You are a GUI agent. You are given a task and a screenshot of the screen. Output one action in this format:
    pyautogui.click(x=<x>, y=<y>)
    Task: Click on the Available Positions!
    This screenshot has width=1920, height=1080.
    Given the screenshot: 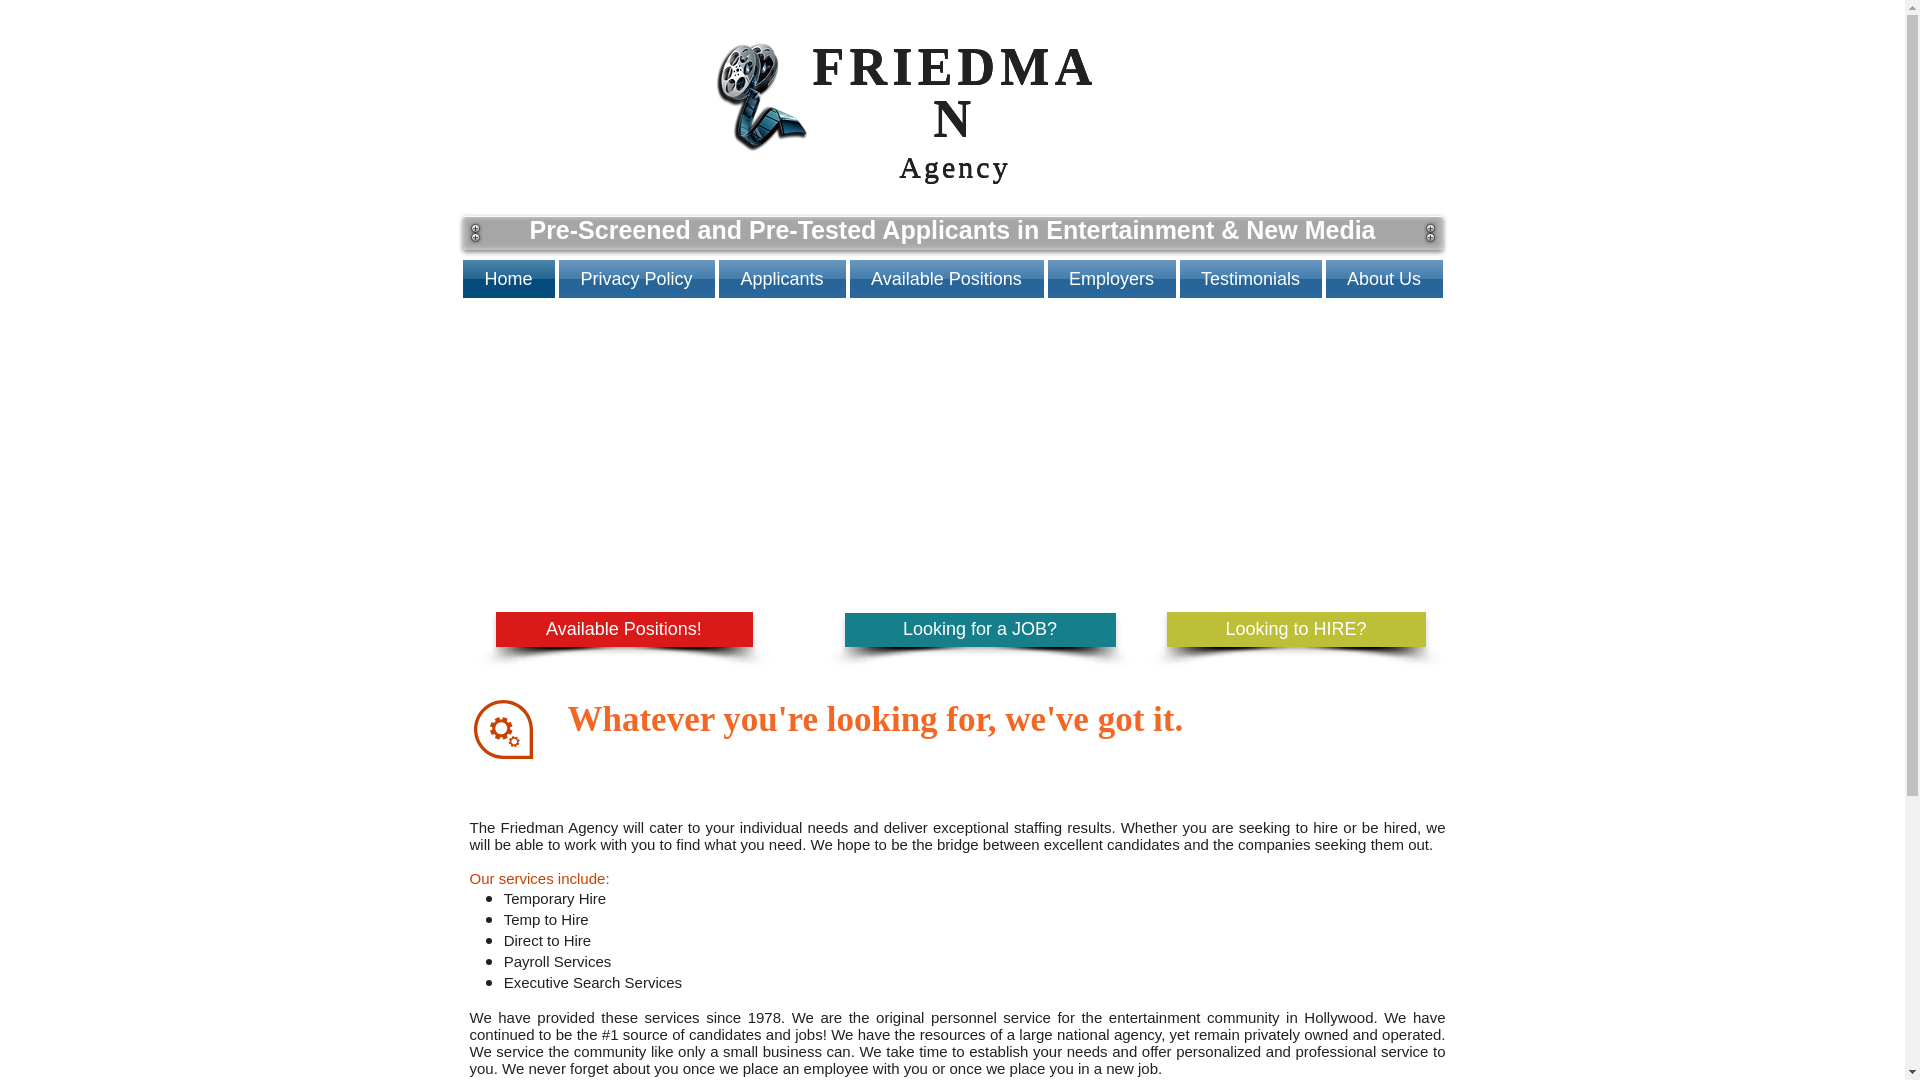 What is the action you would take?
    pyautogui.click(x=624, y=629)
    